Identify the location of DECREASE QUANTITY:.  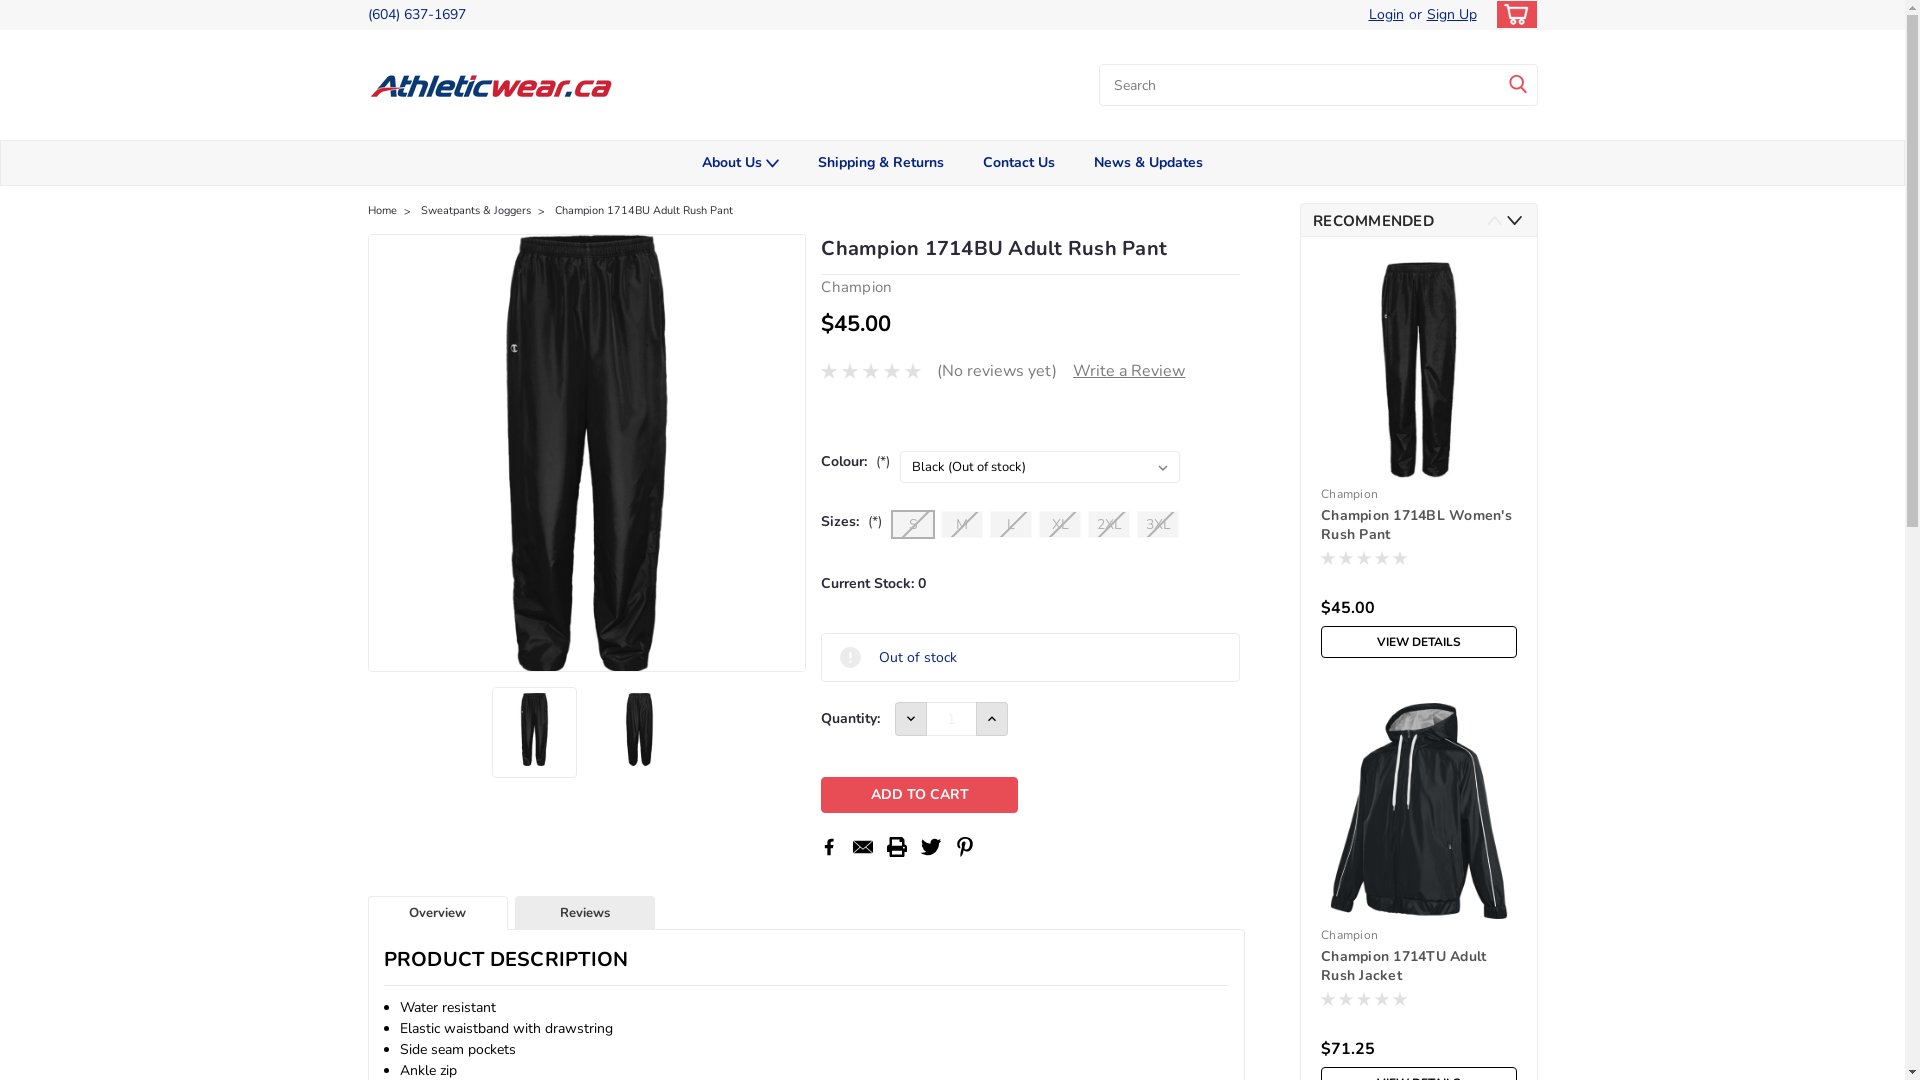
(911, 719).